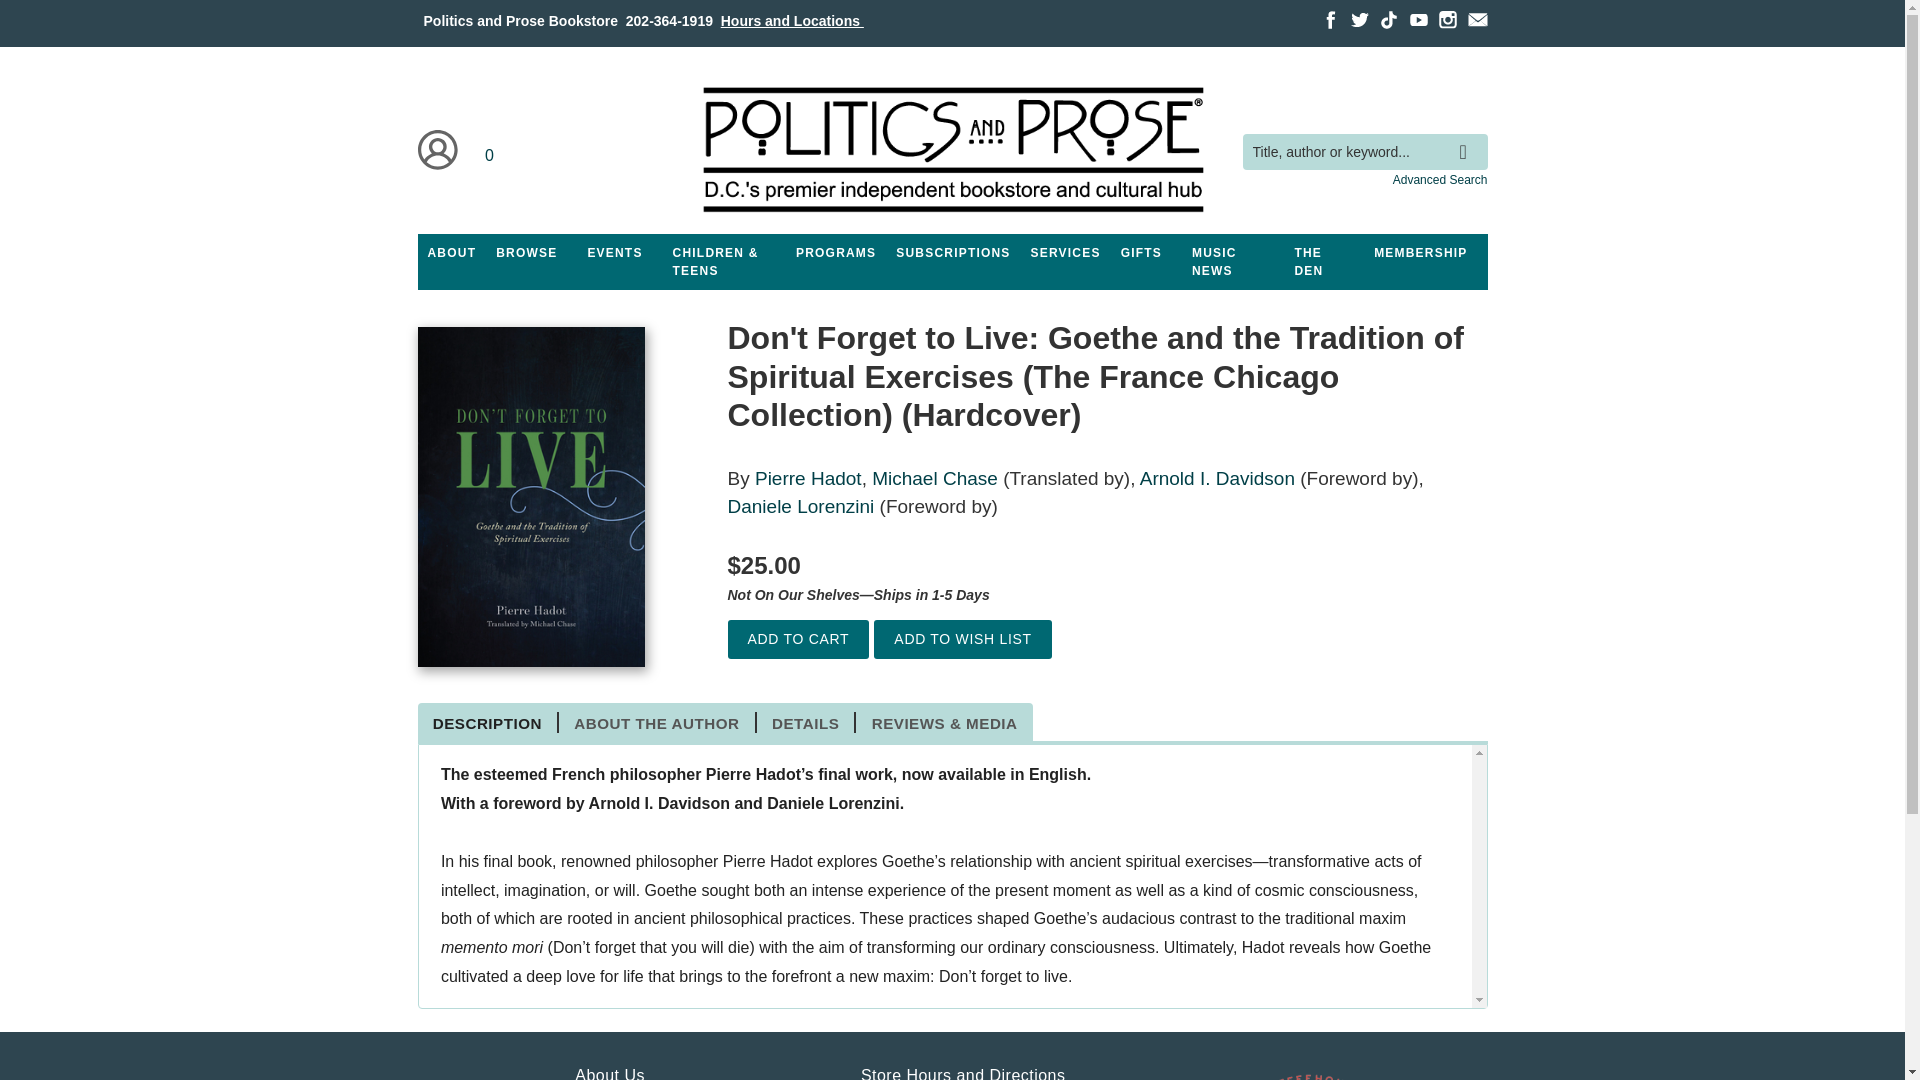  Describe the element at coordinates (526, 253) in the screenshot. I see `Browse our shelves` at that location.